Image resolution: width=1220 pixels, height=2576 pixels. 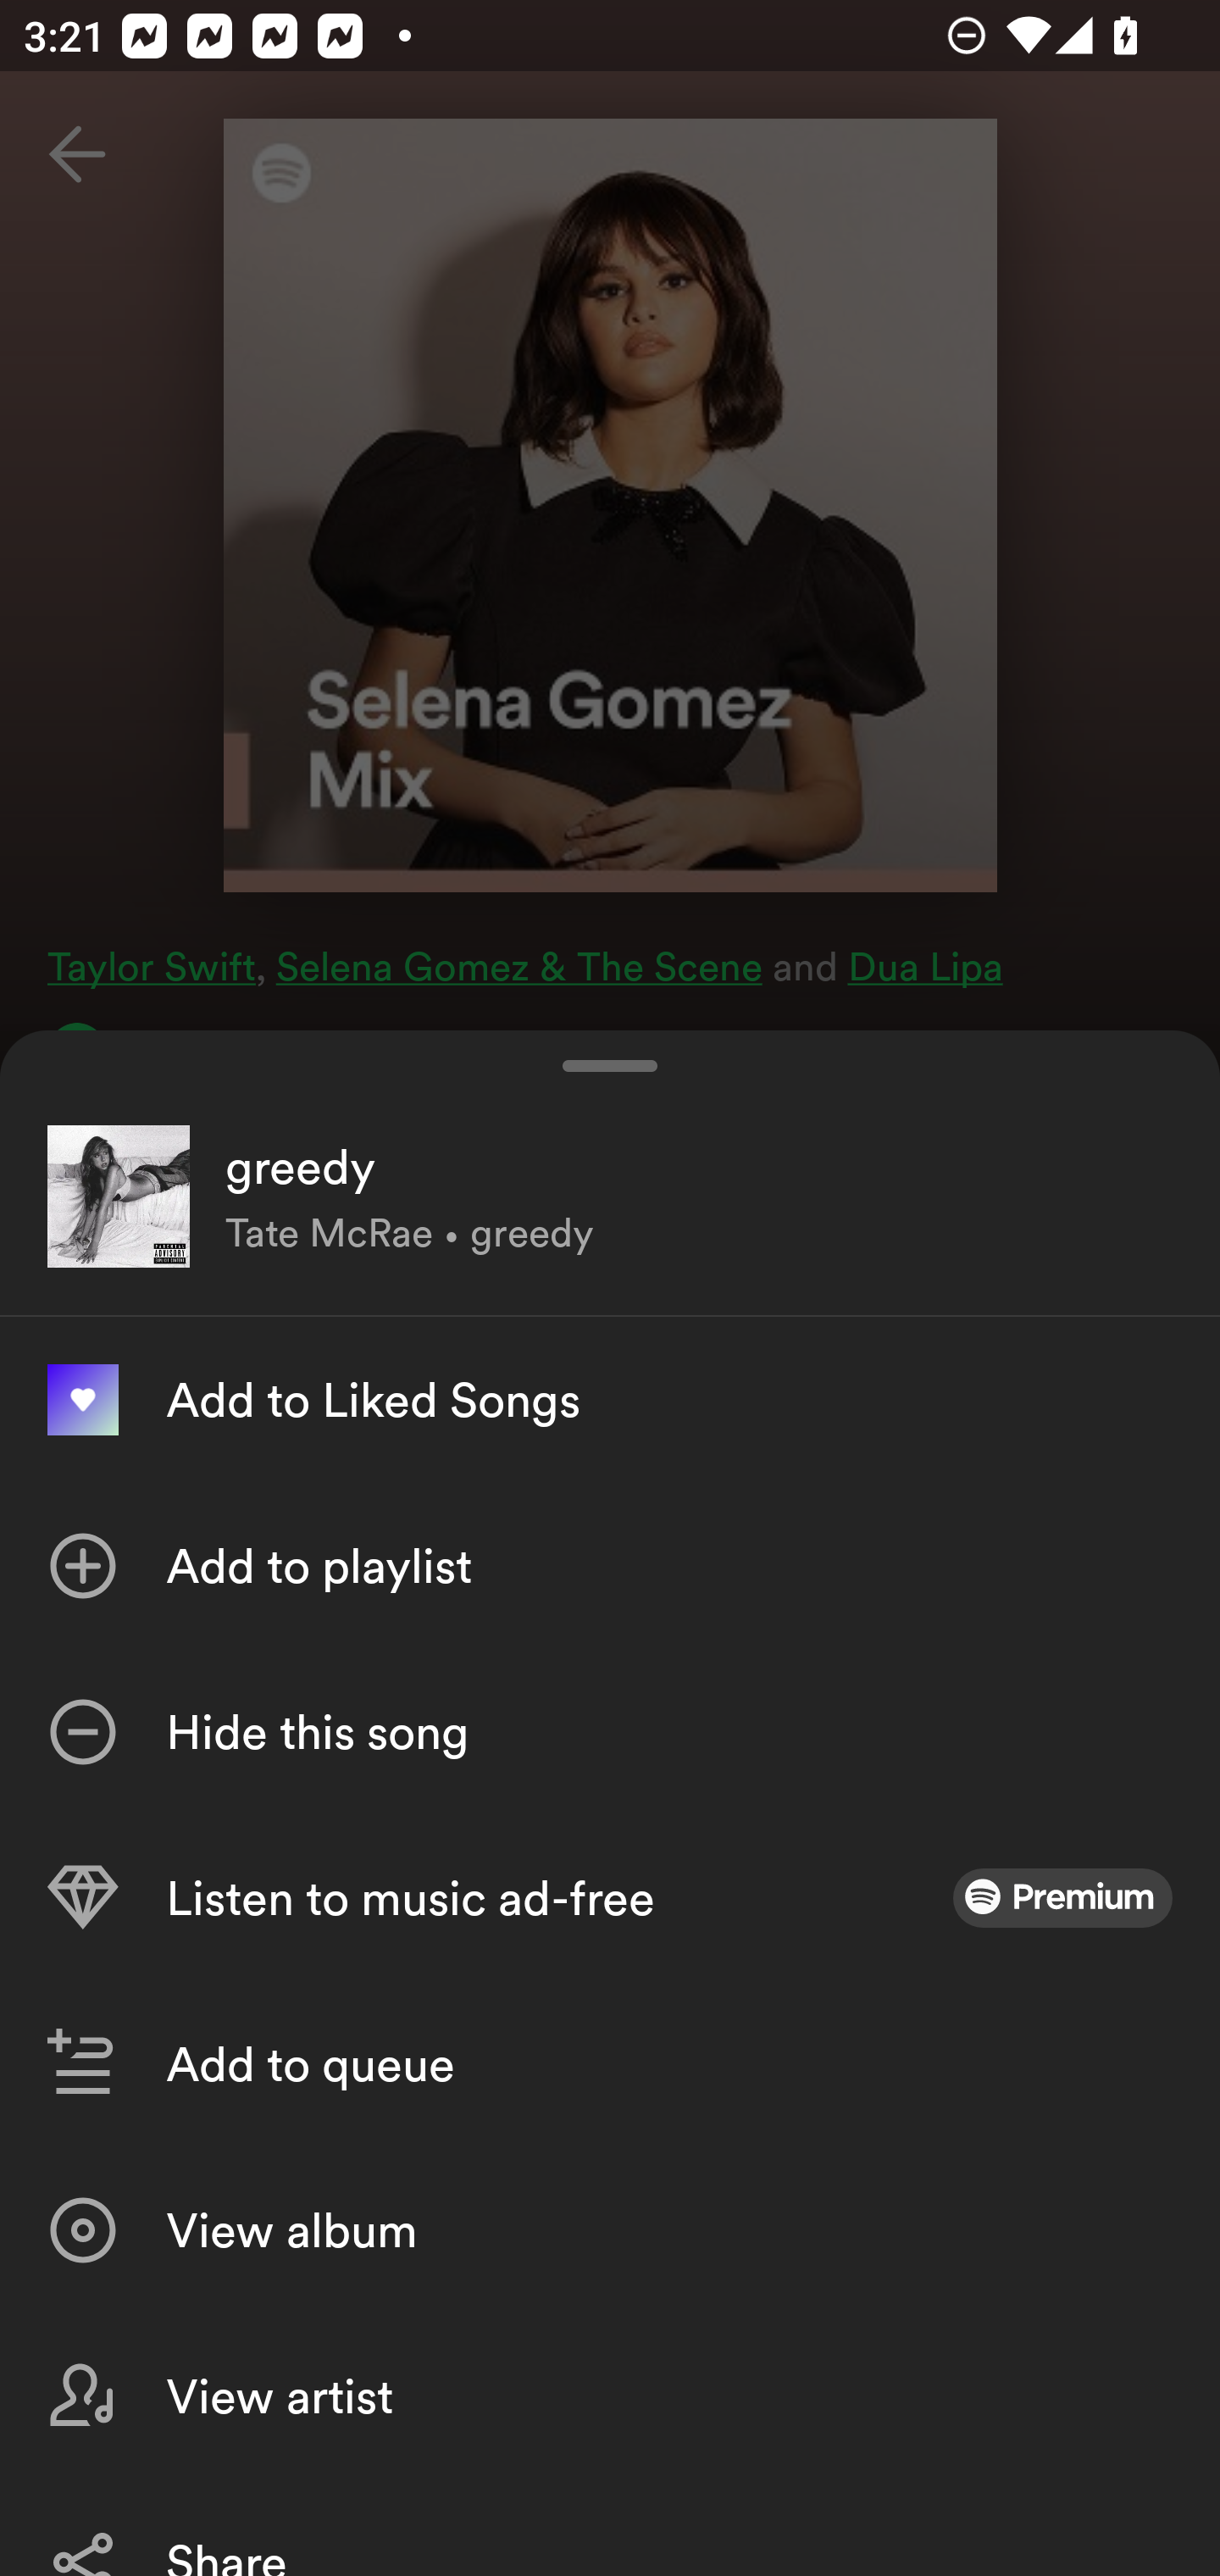 I want to click on Add to playlist, so click(x=610, y=1566).